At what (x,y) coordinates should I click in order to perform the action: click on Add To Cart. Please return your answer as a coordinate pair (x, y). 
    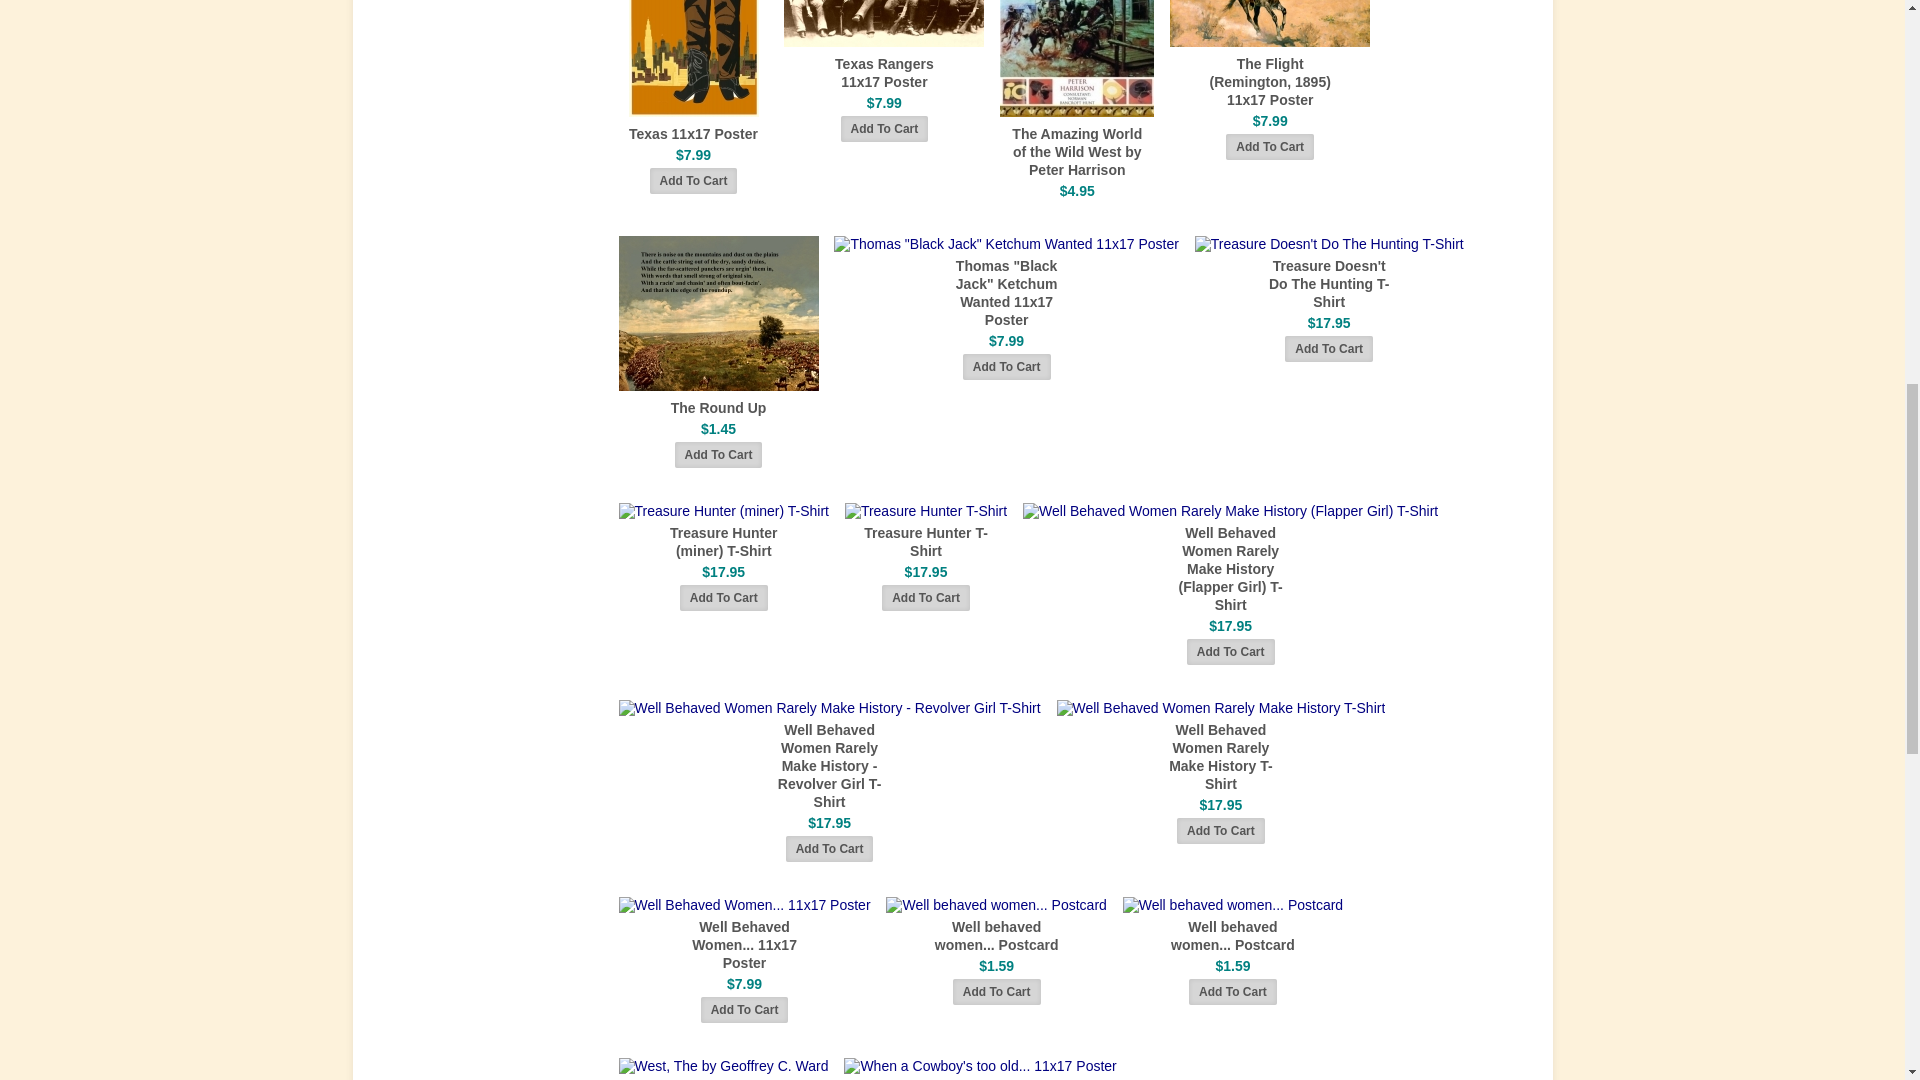
    Looking at the image, I should click on (996, 992).